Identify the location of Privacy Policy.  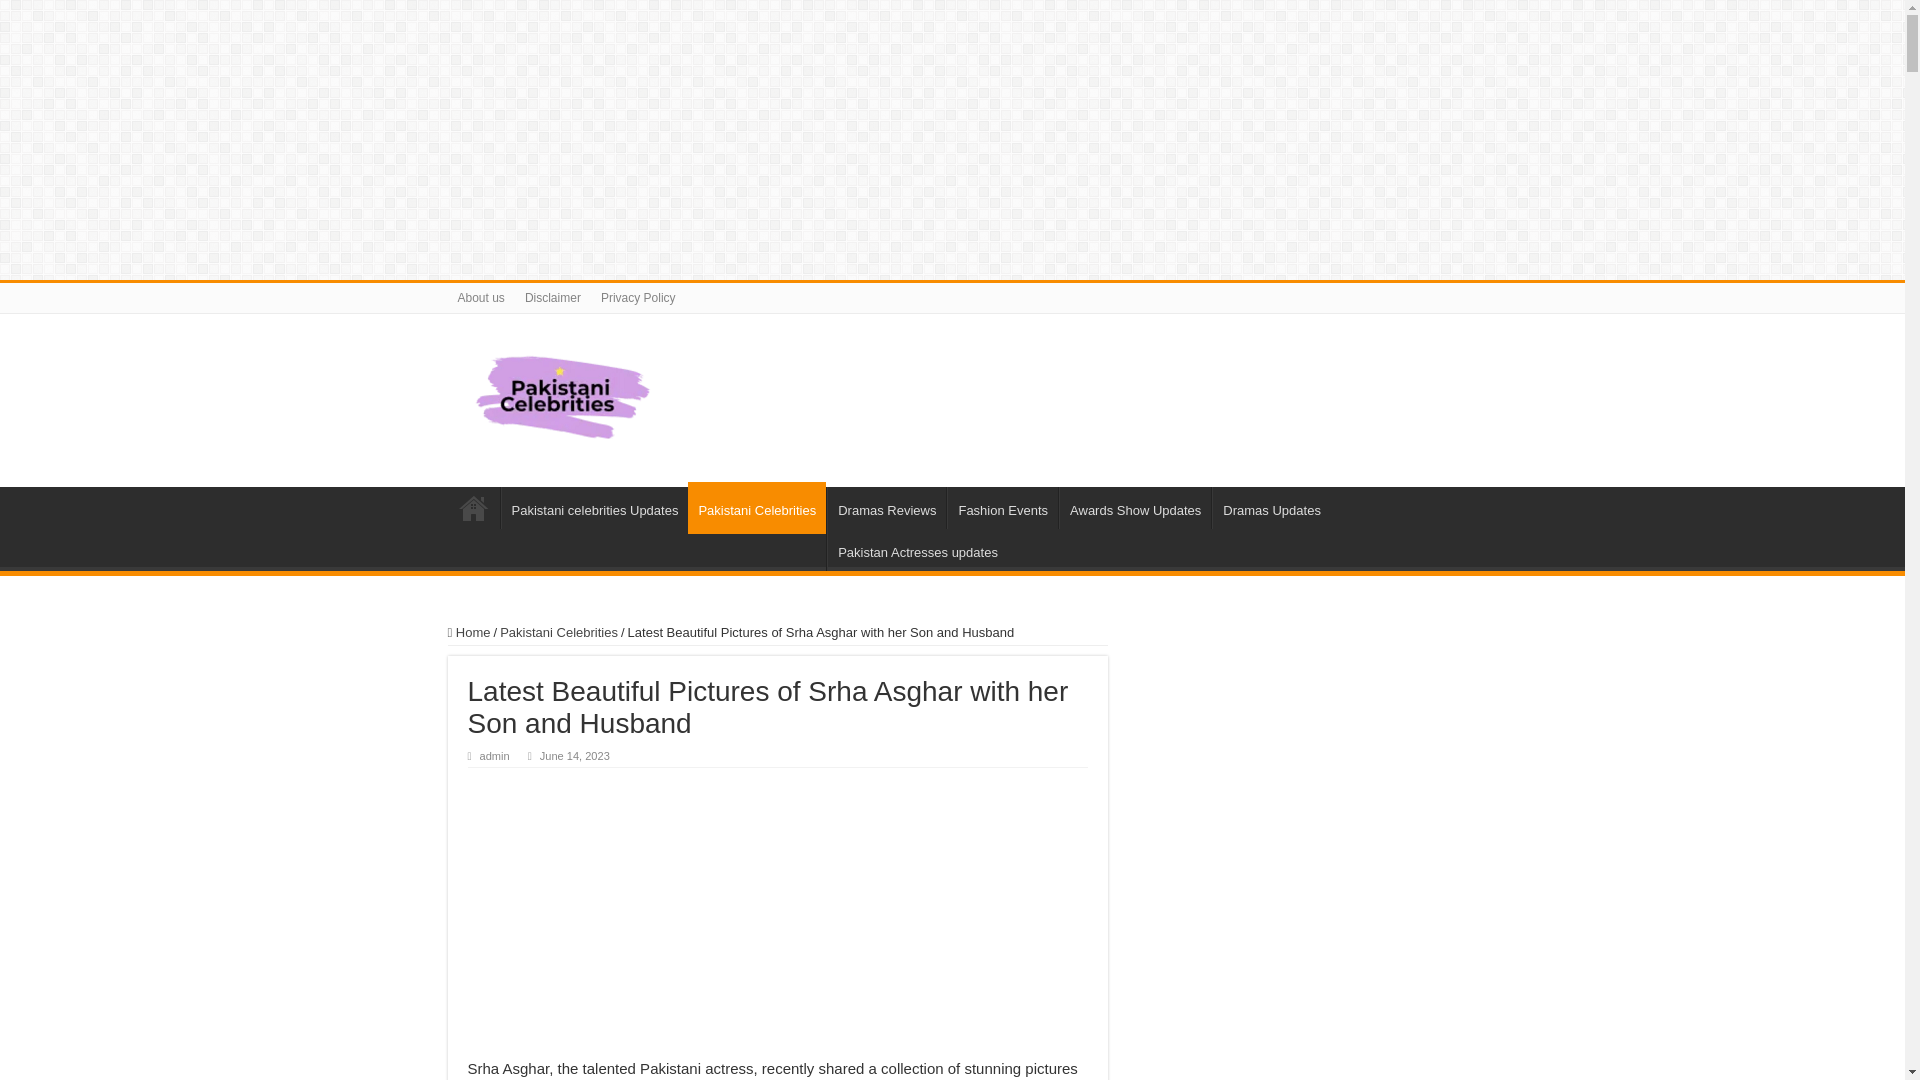
(638, 298).